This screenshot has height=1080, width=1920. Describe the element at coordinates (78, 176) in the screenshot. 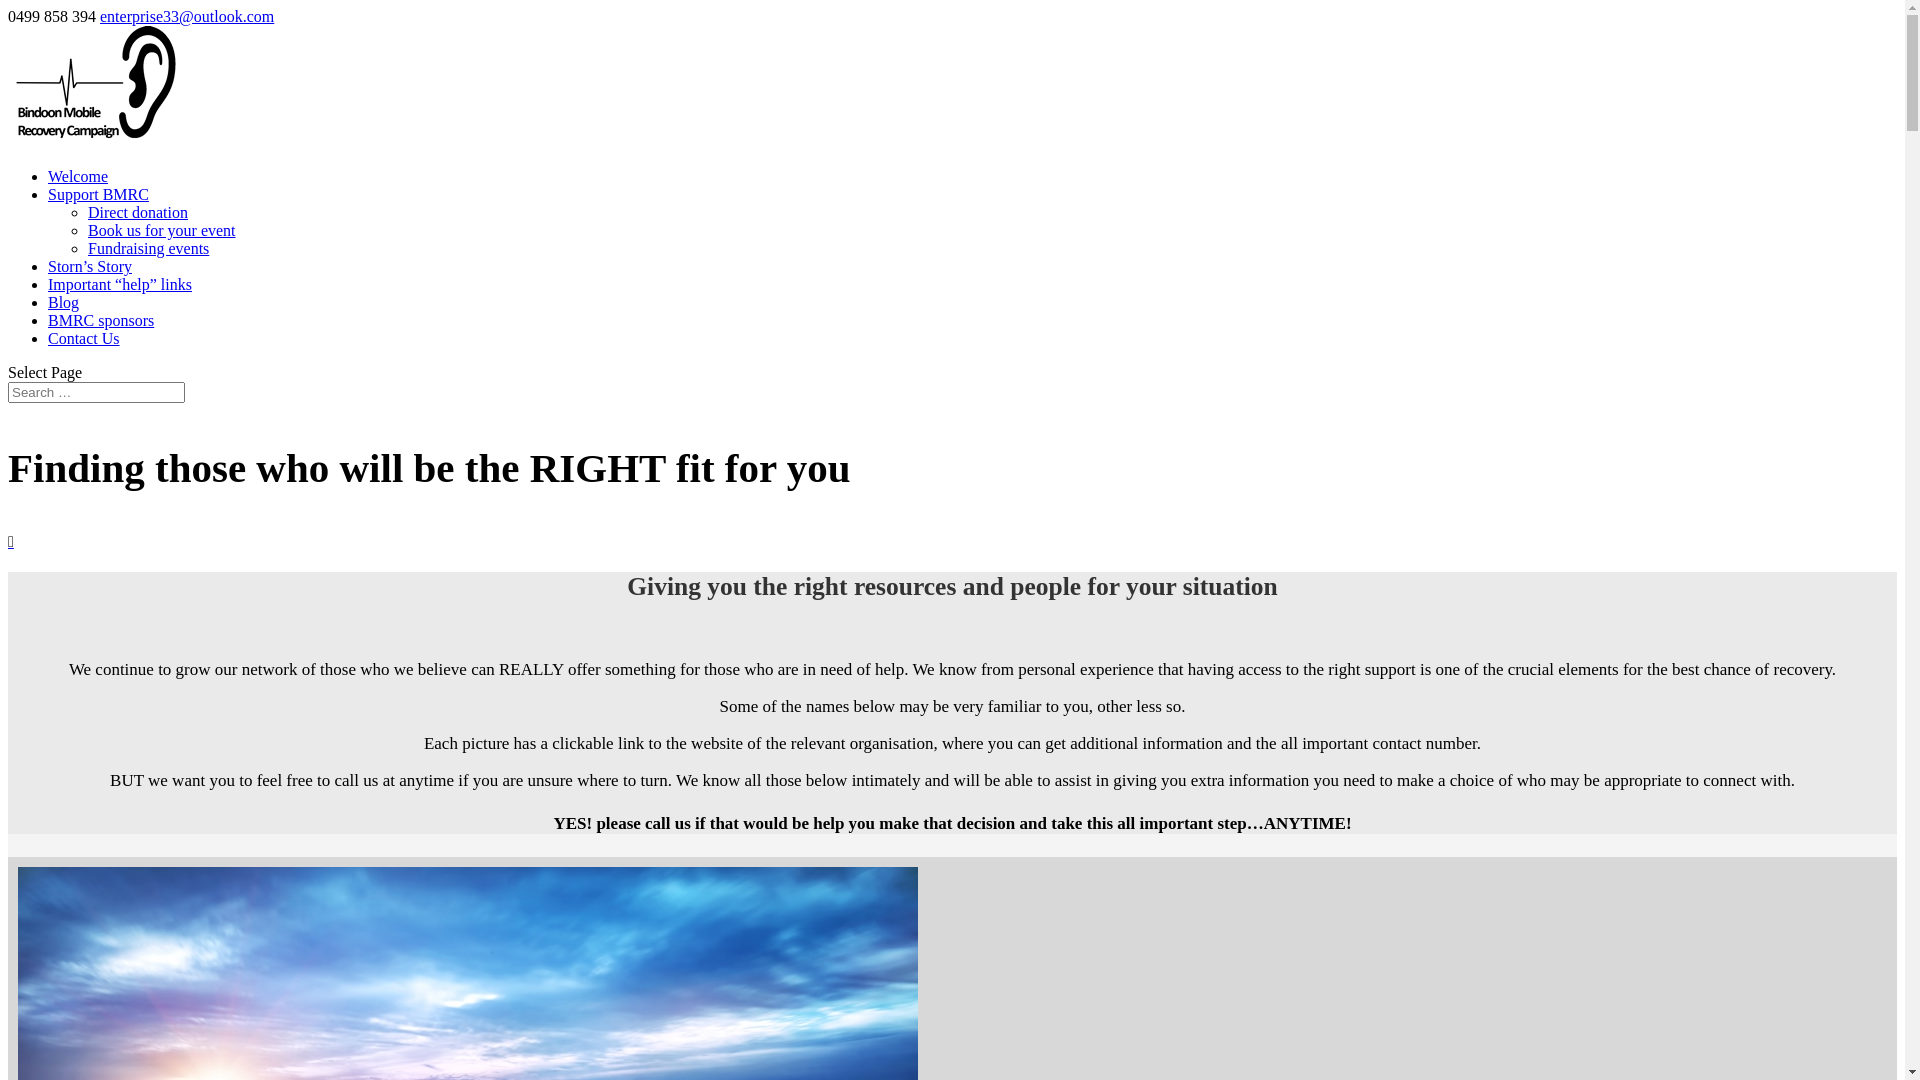

I see `Welcome` at that location.